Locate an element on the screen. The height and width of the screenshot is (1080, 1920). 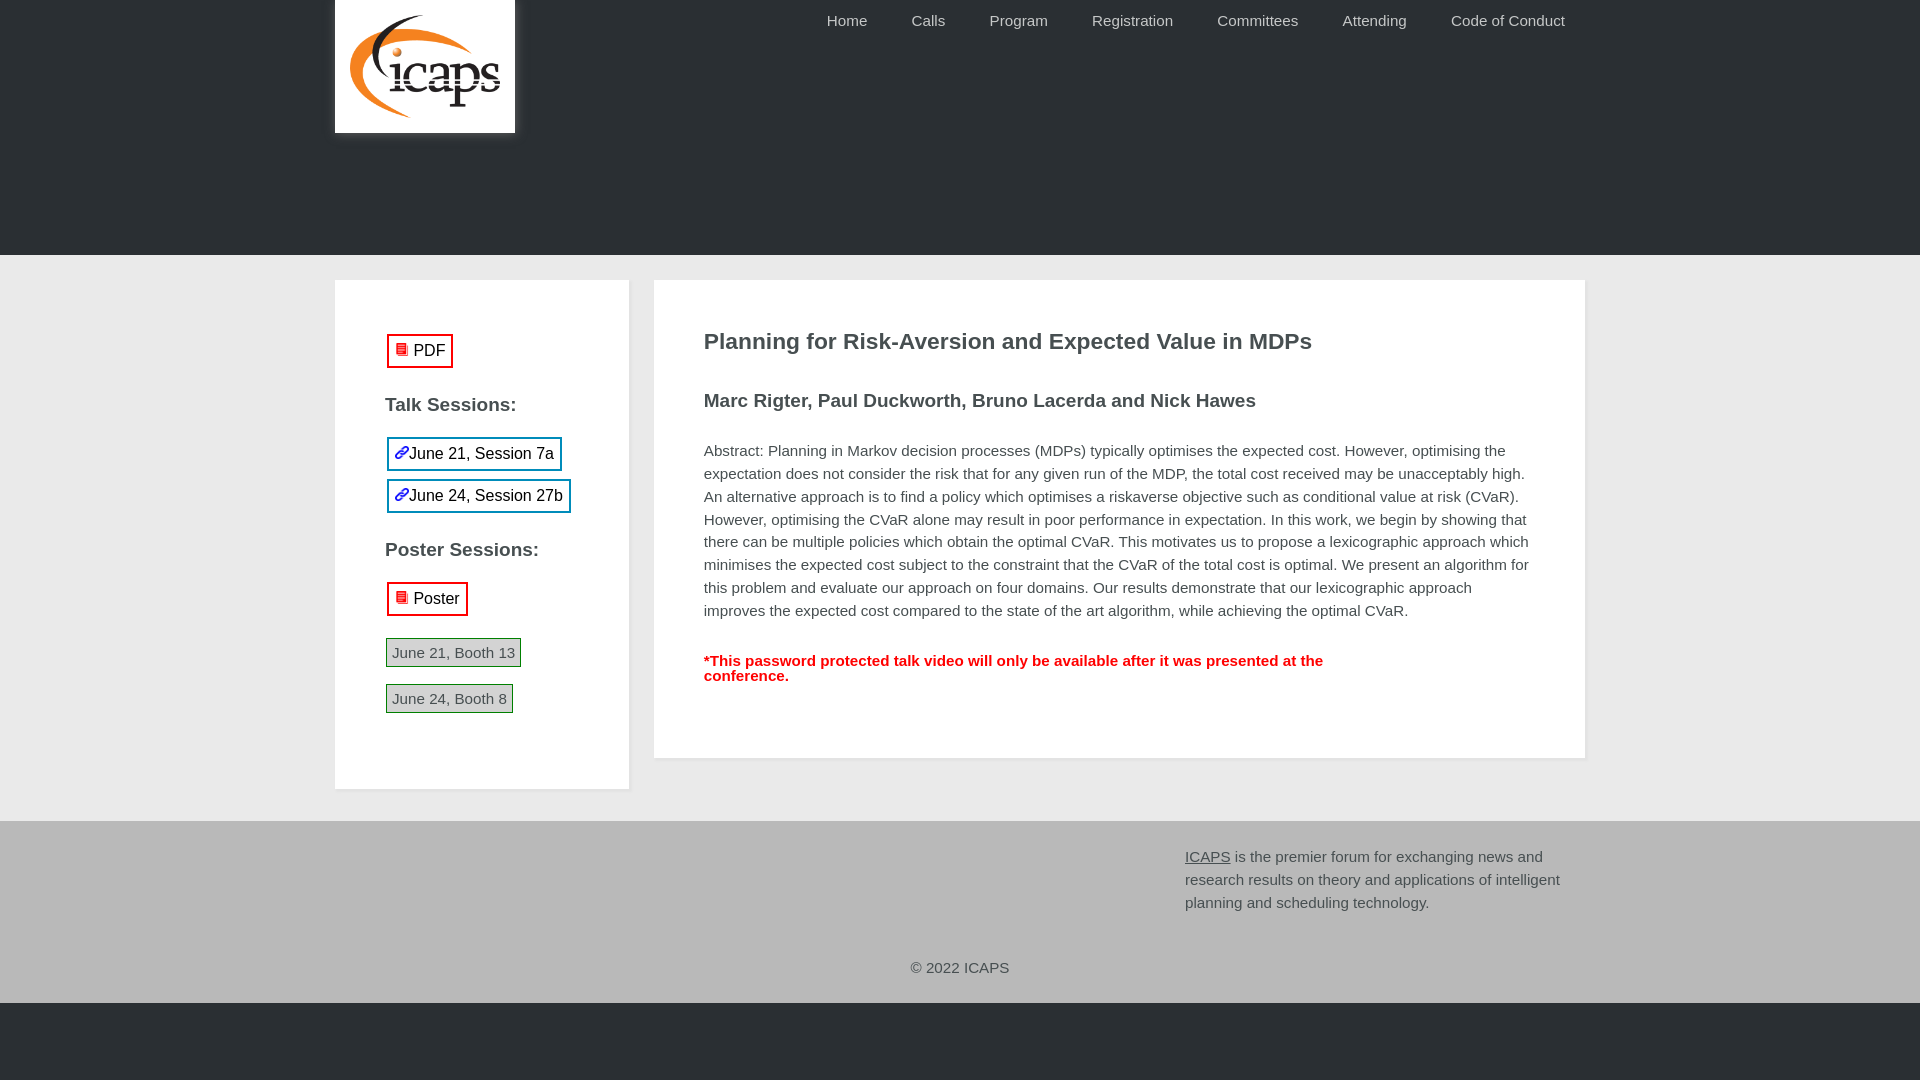
Registration is located at coordinates (1132, 22).